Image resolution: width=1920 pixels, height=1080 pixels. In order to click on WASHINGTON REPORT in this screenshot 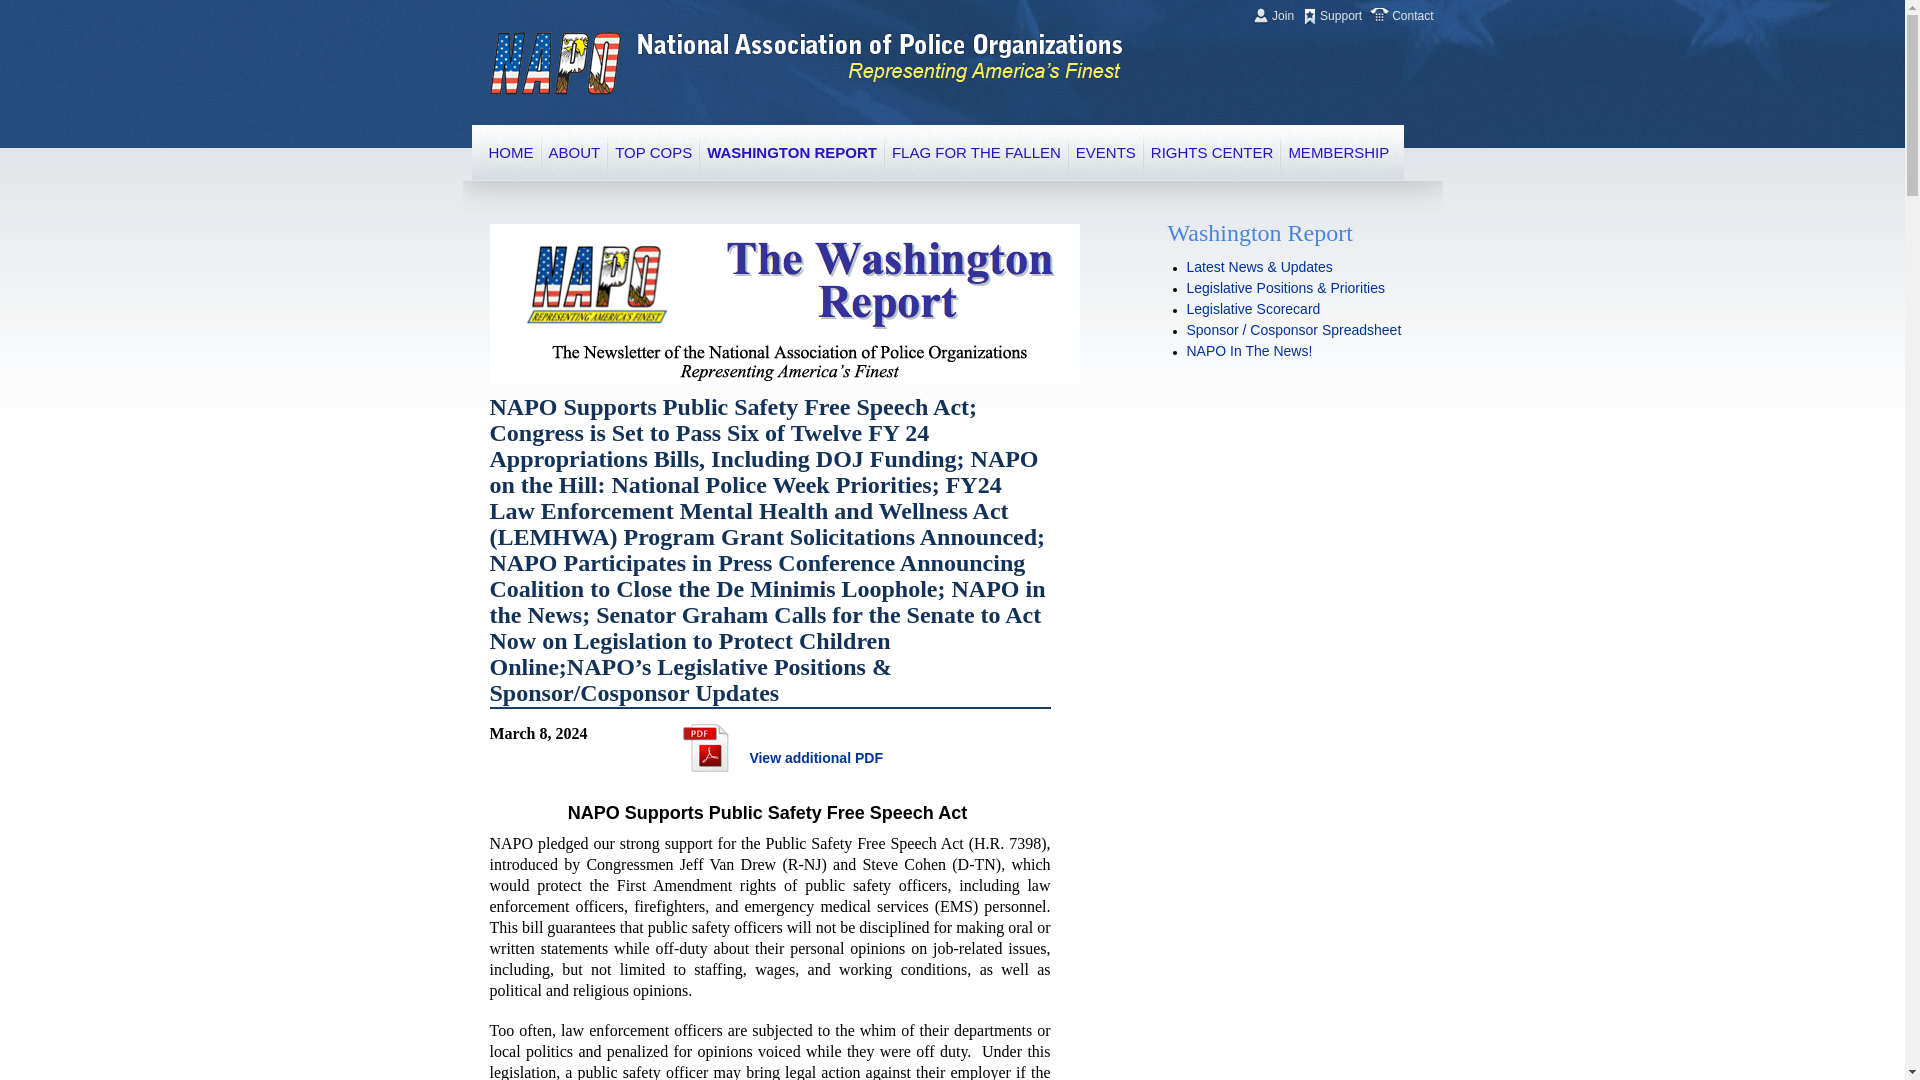, I will do `click(792, 152)`.